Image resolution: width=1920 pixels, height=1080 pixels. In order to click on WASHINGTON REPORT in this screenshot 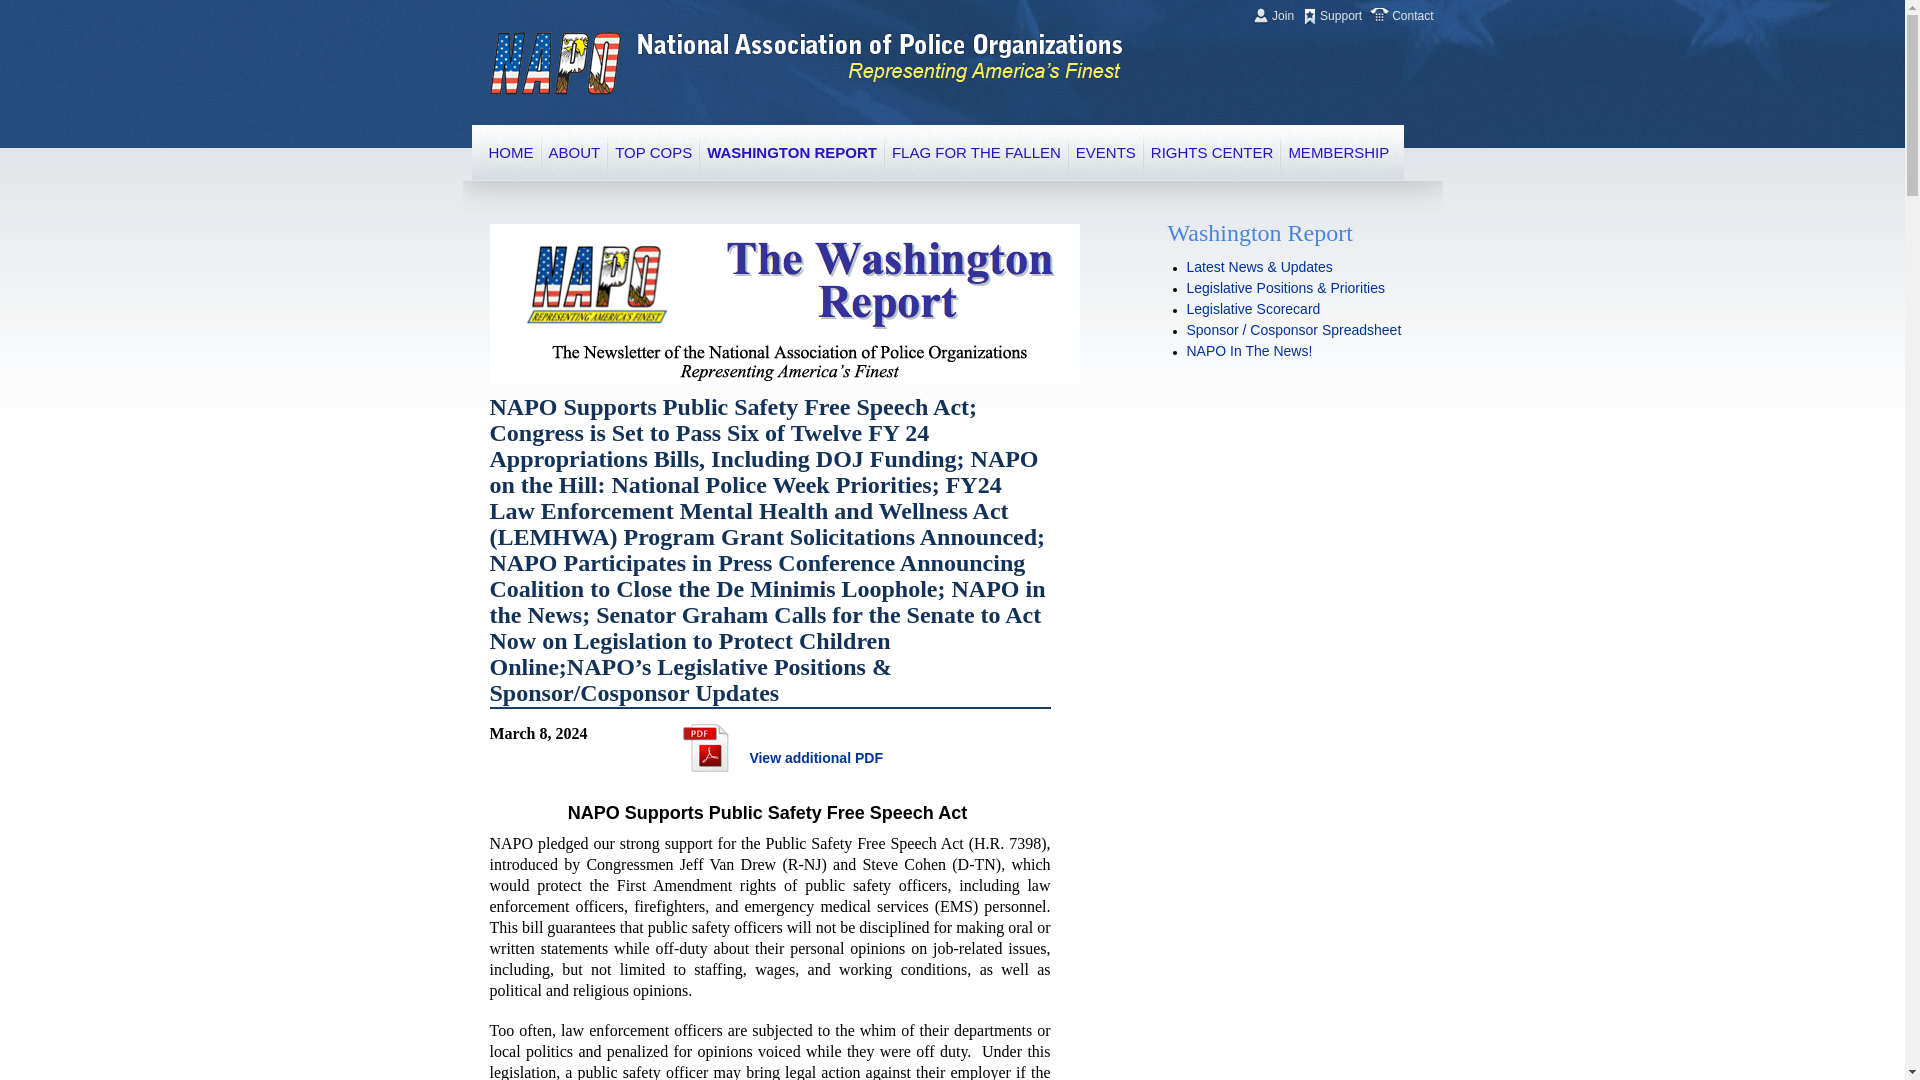, I will do `click(792, 152)`.